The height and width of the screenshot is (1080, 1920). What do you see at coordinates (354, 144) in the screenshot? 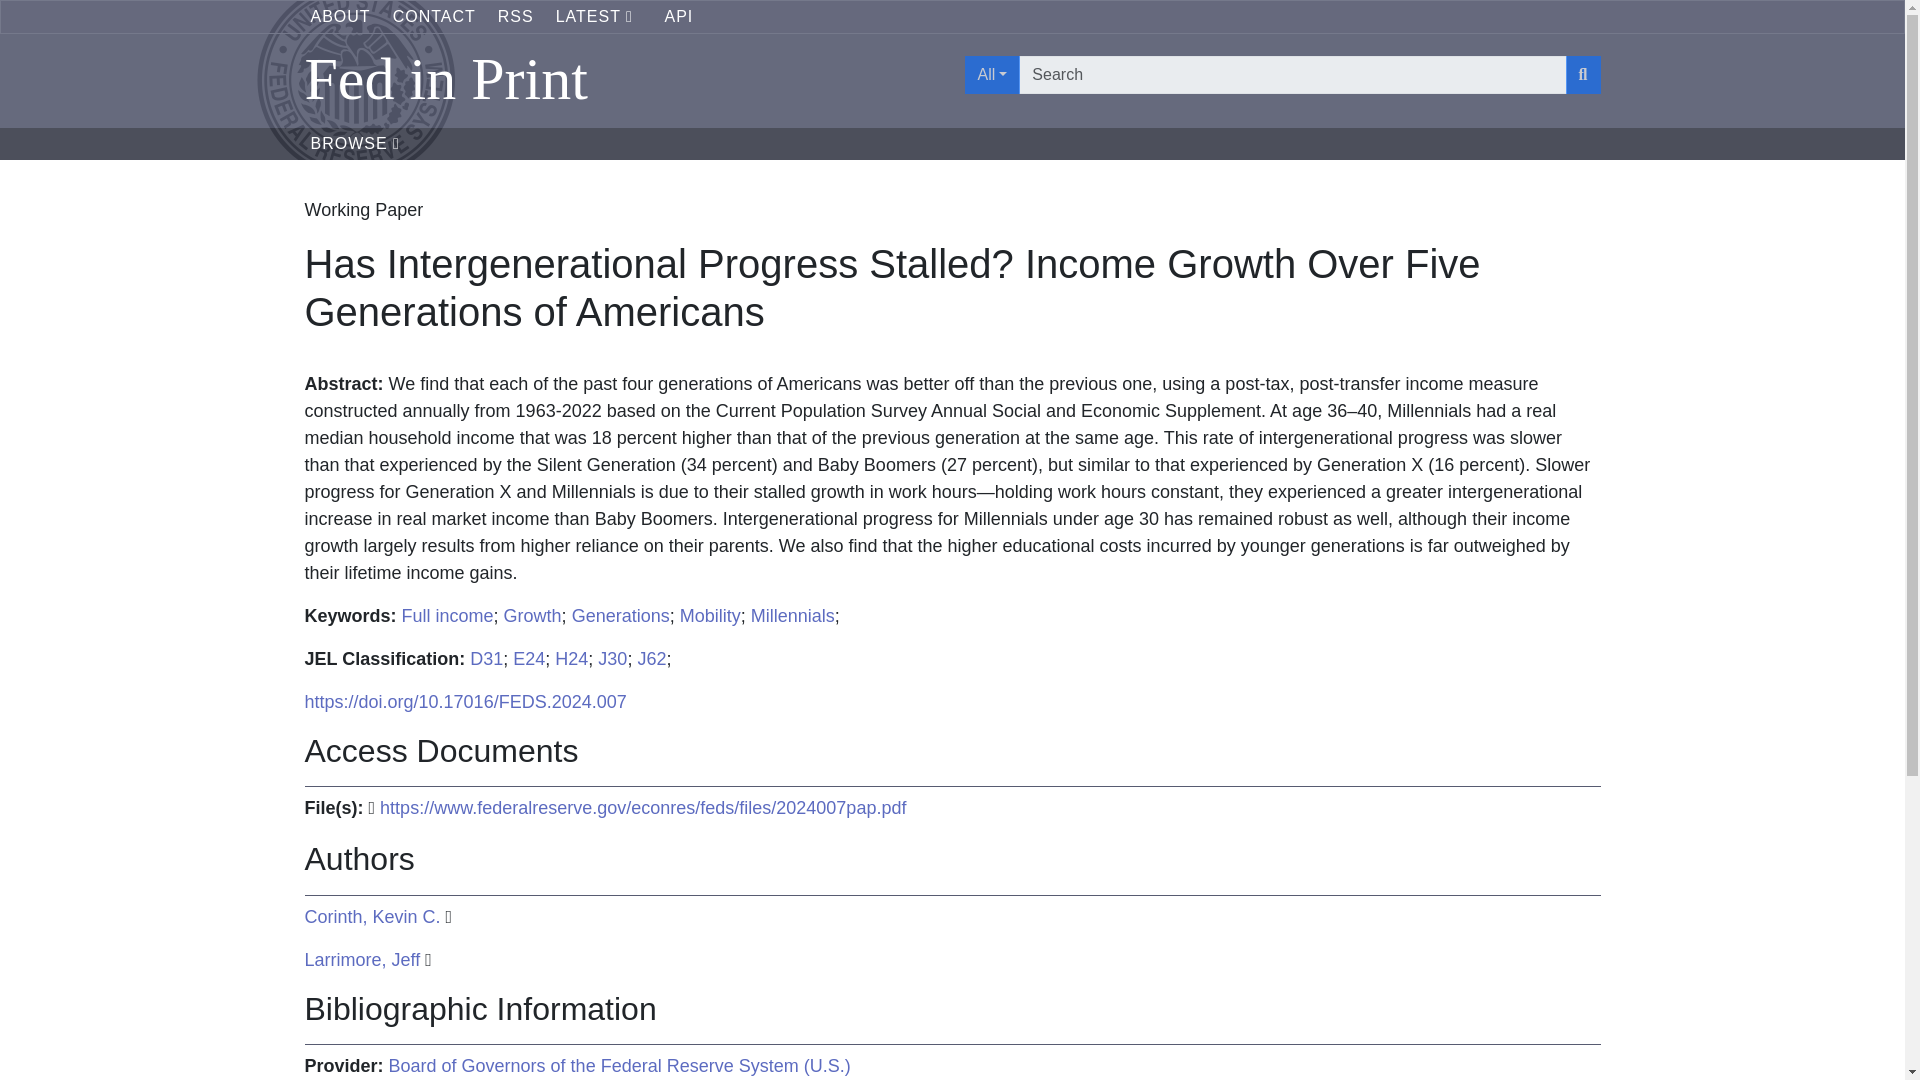
I see `BROWSE` at bounding box center [354, 144].